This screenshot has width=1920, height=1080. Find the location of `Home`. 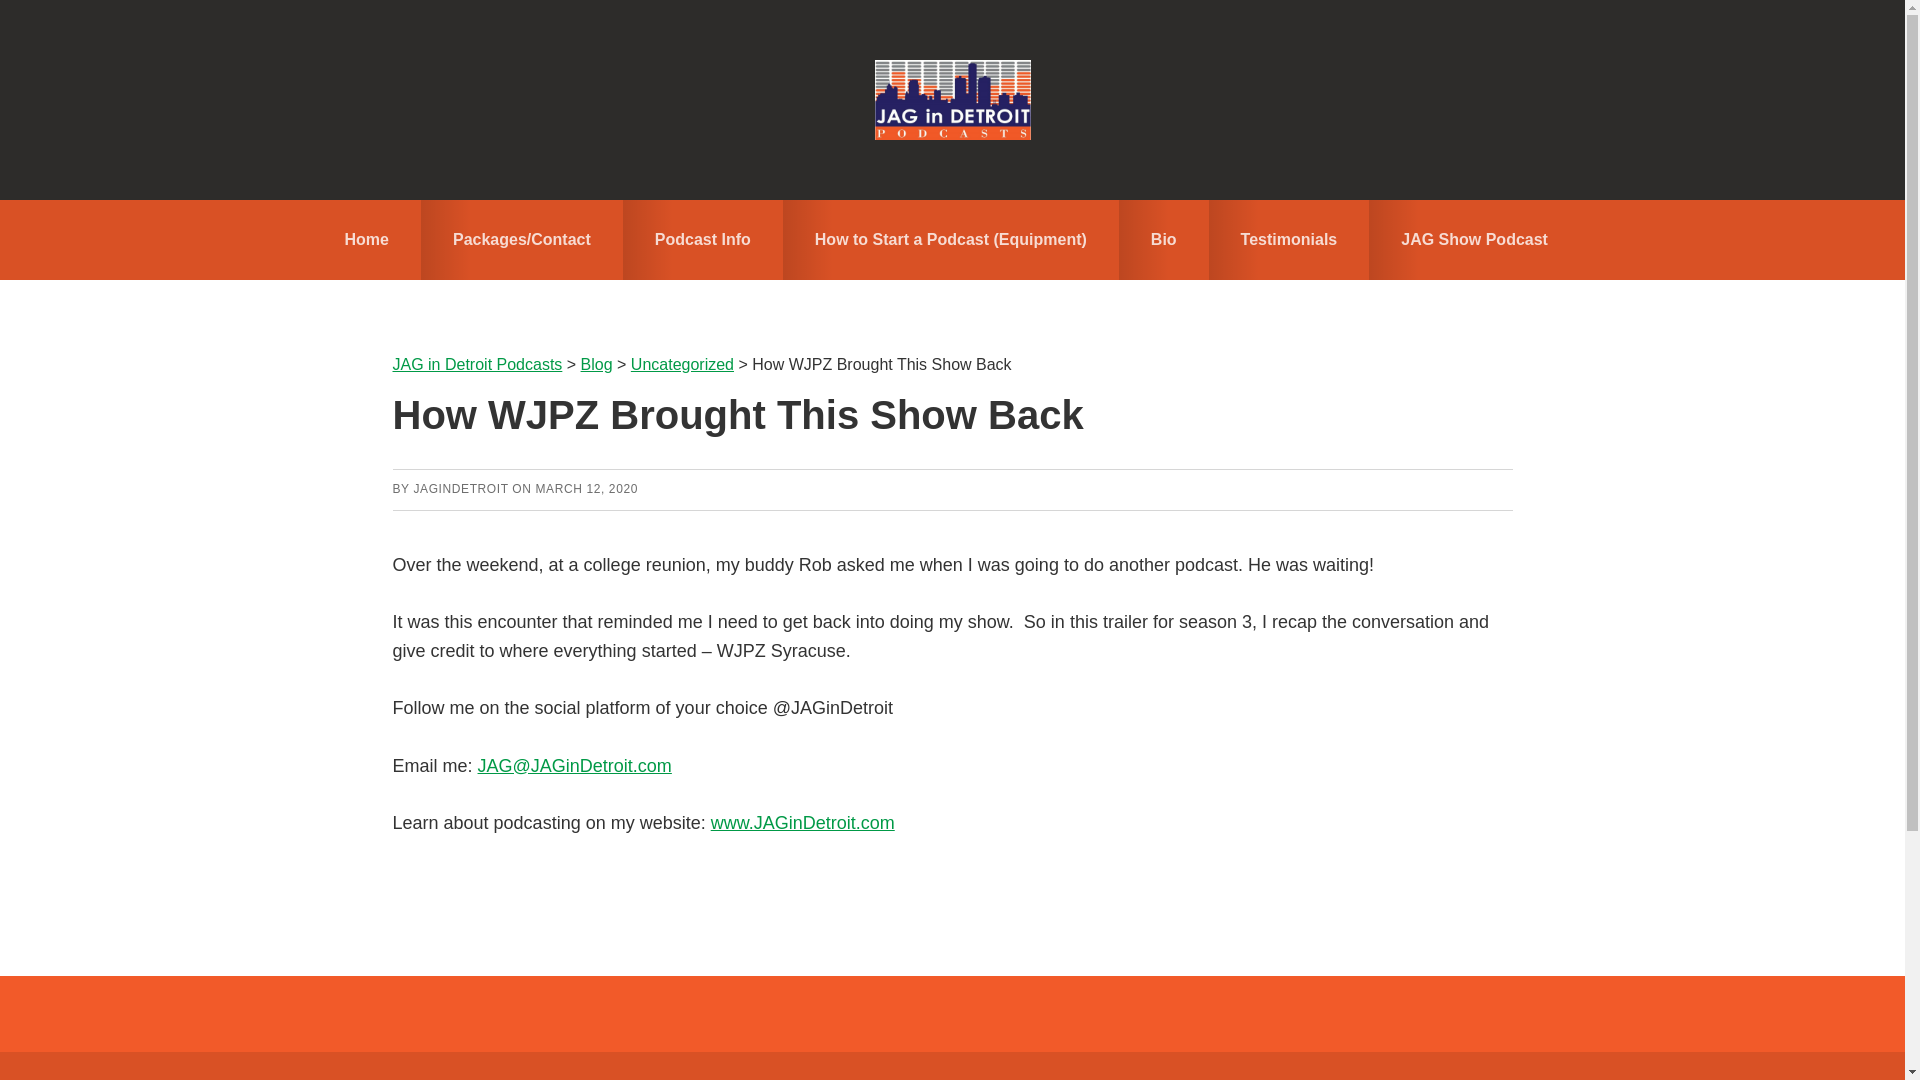

Home is located at coordinates (466, 1066).